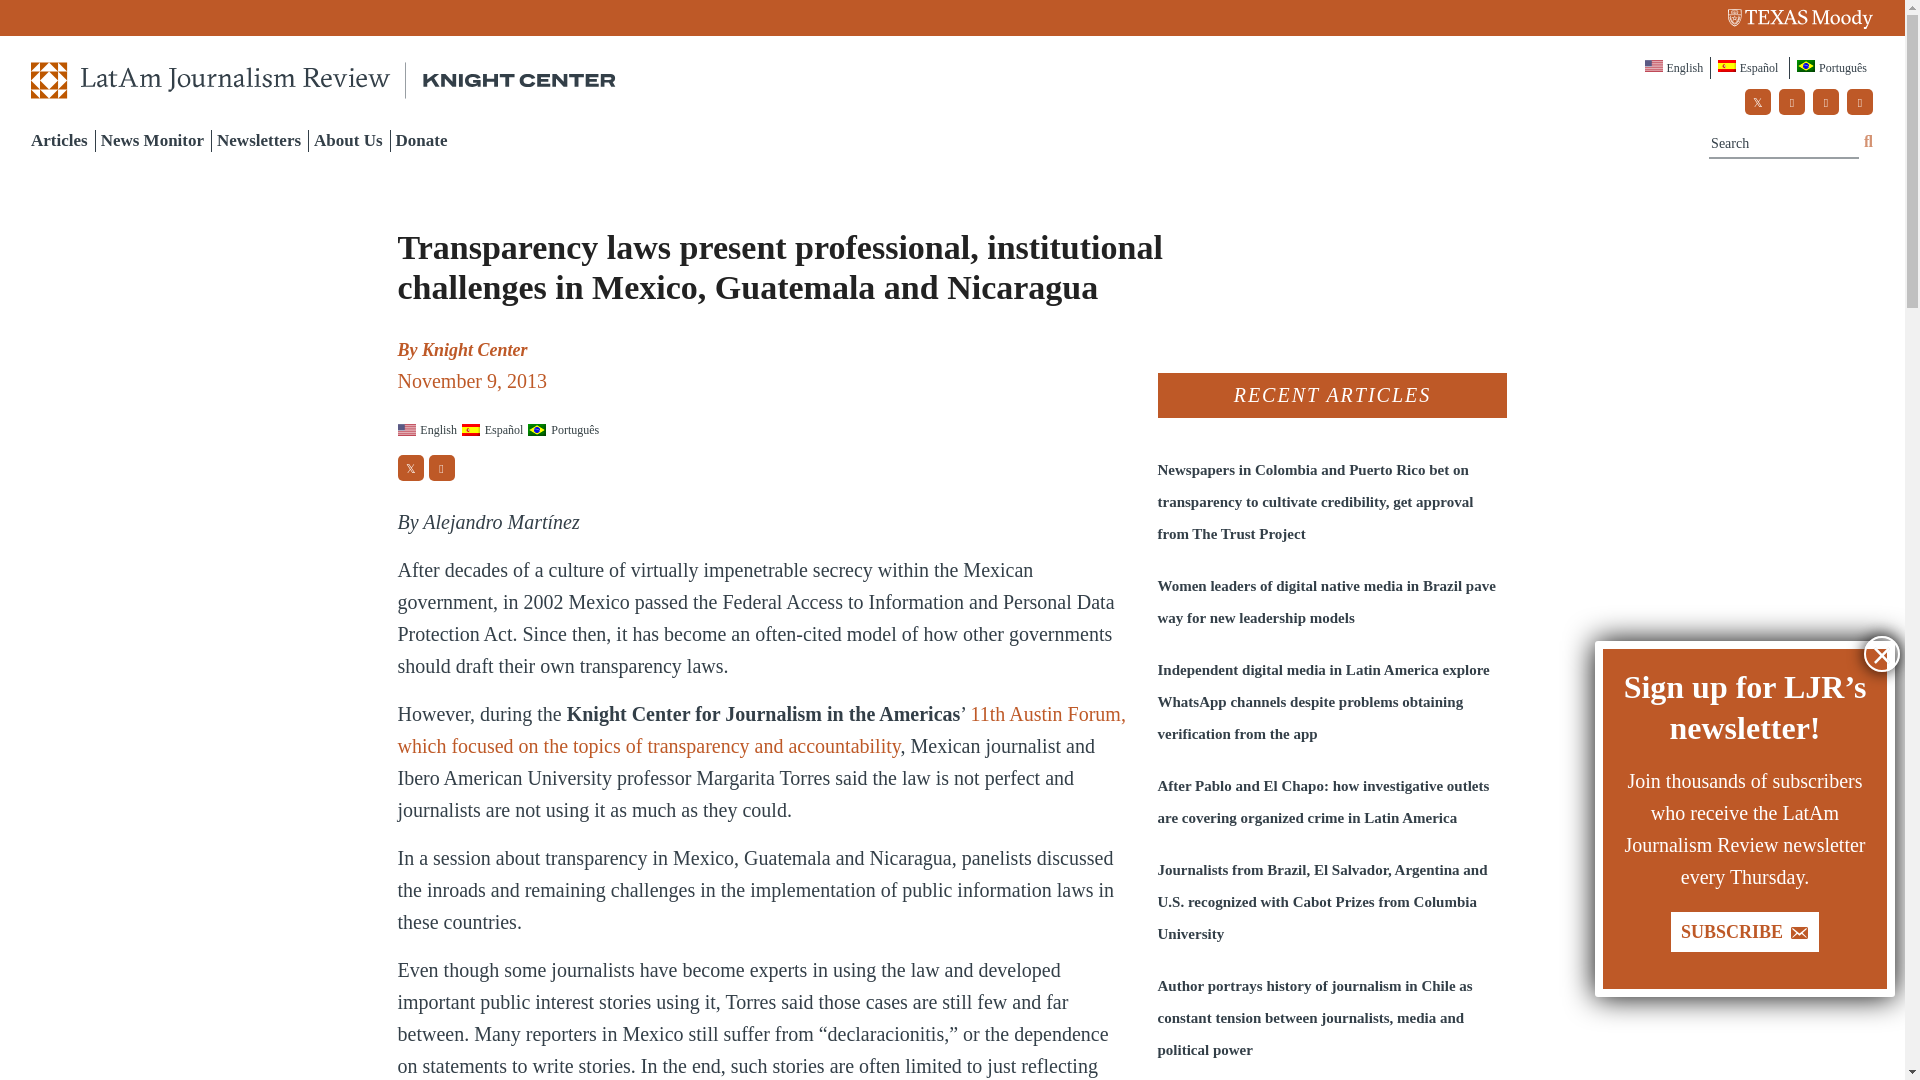  I want to click on search, so click(1868, 142).